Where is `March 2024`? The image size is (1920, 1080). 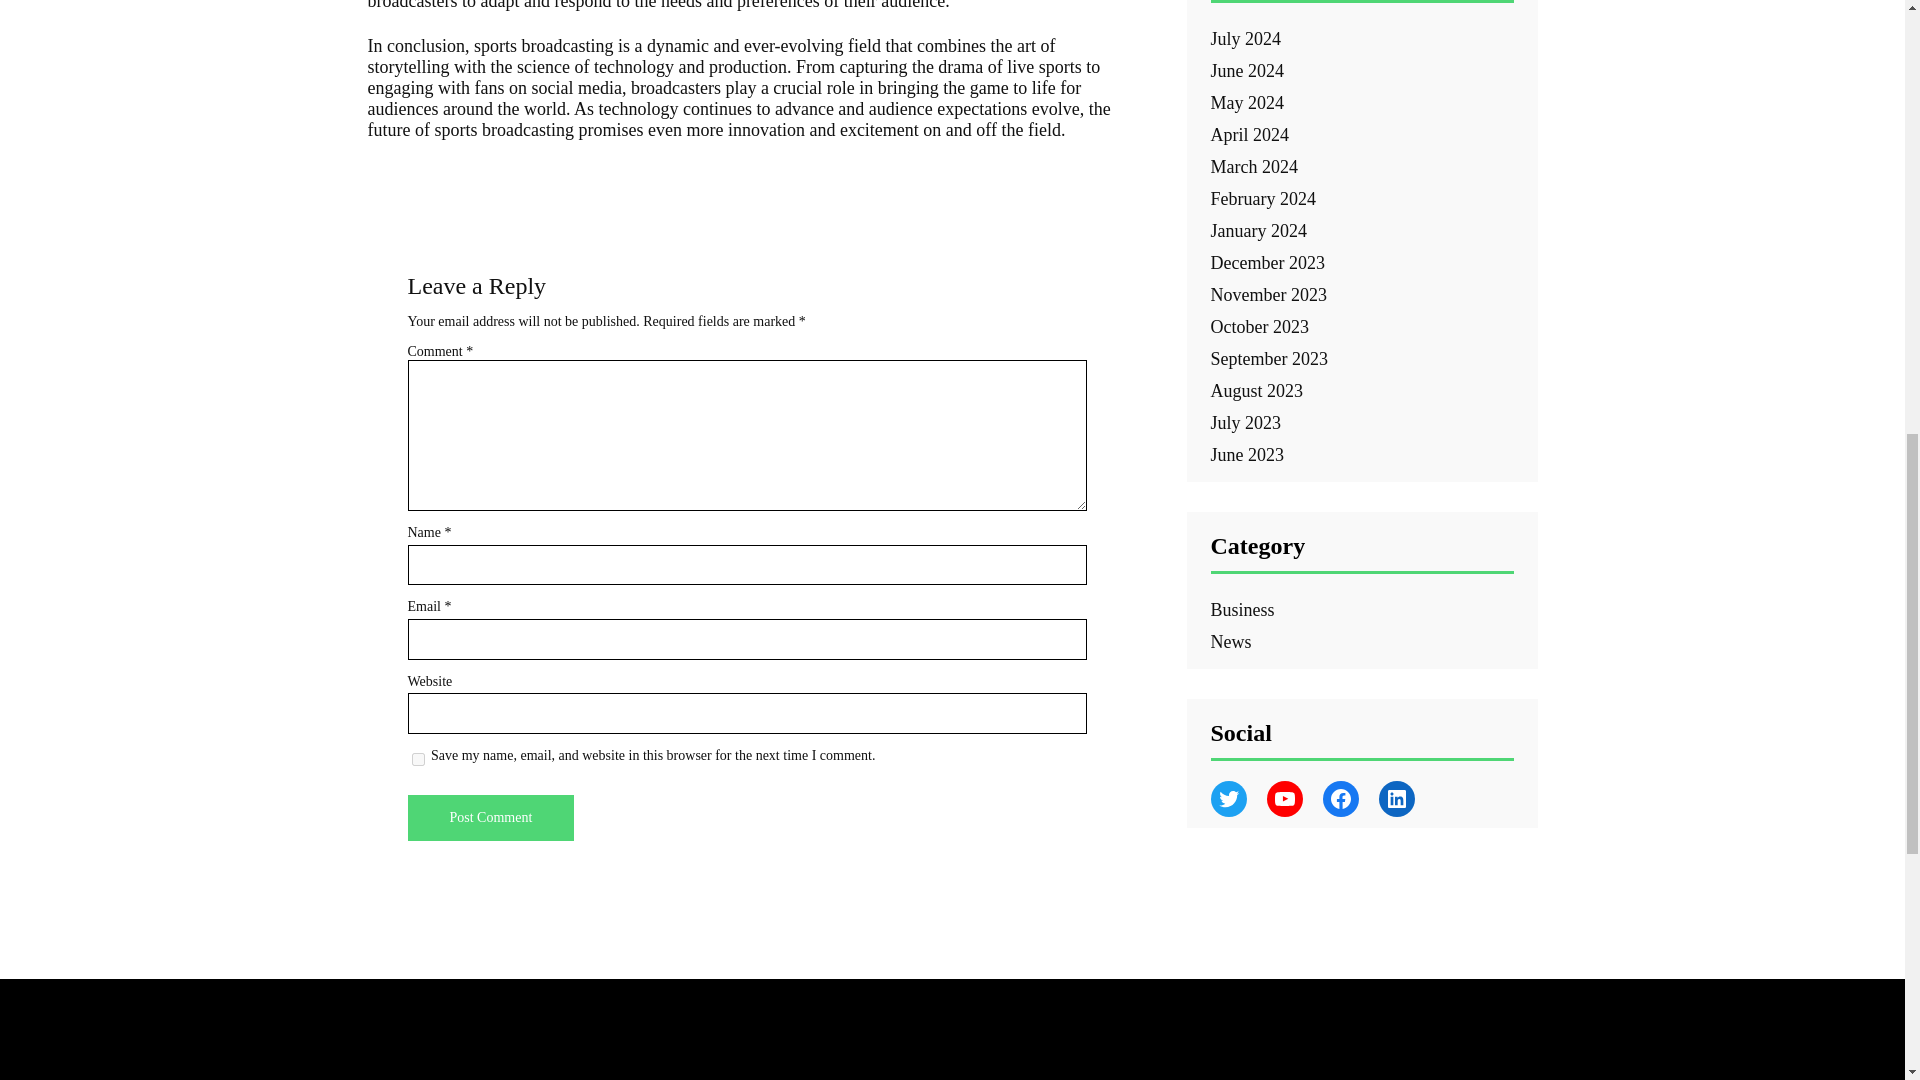 March 2024 is located at coordinates (1253, 166).